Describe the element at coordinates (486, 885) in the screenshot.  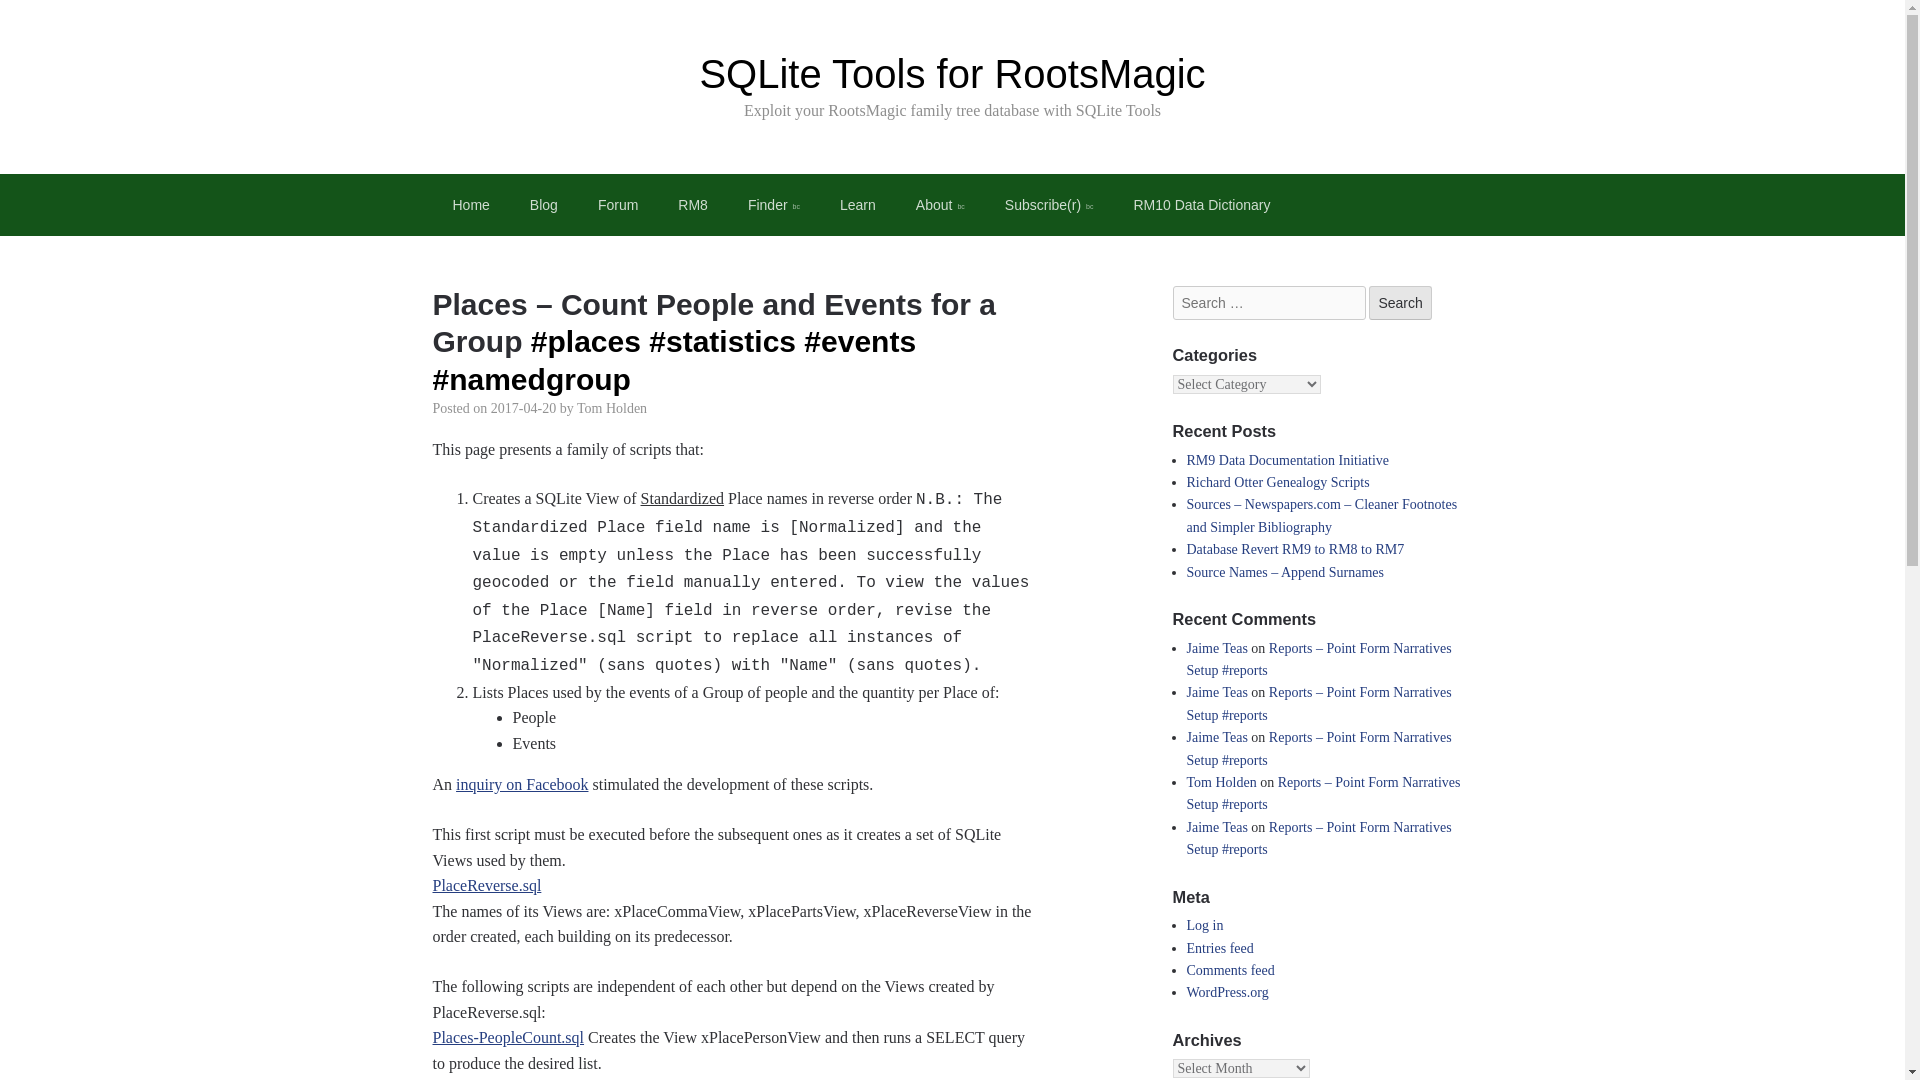
I see `PlaceReverse.sql` at that location.